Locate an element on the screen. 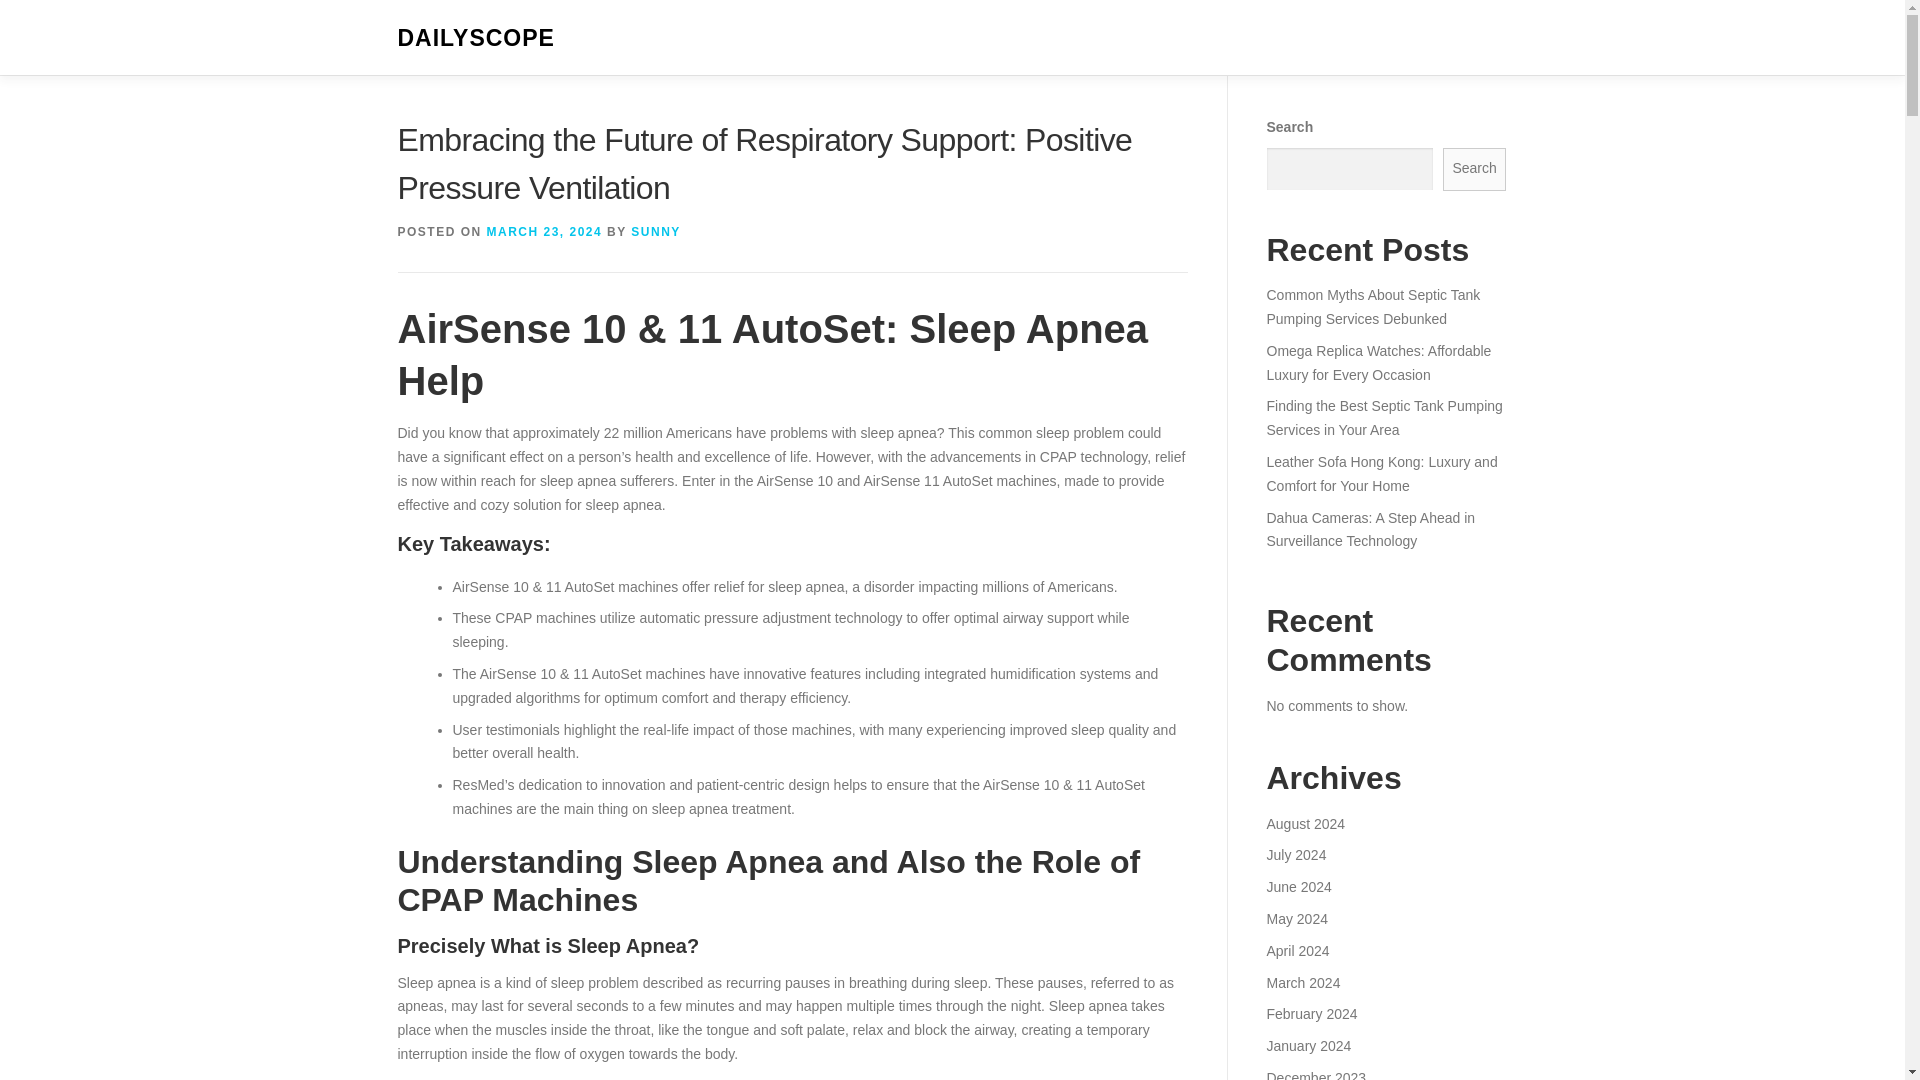  May 2024 is located at coordinates (1296, 918).